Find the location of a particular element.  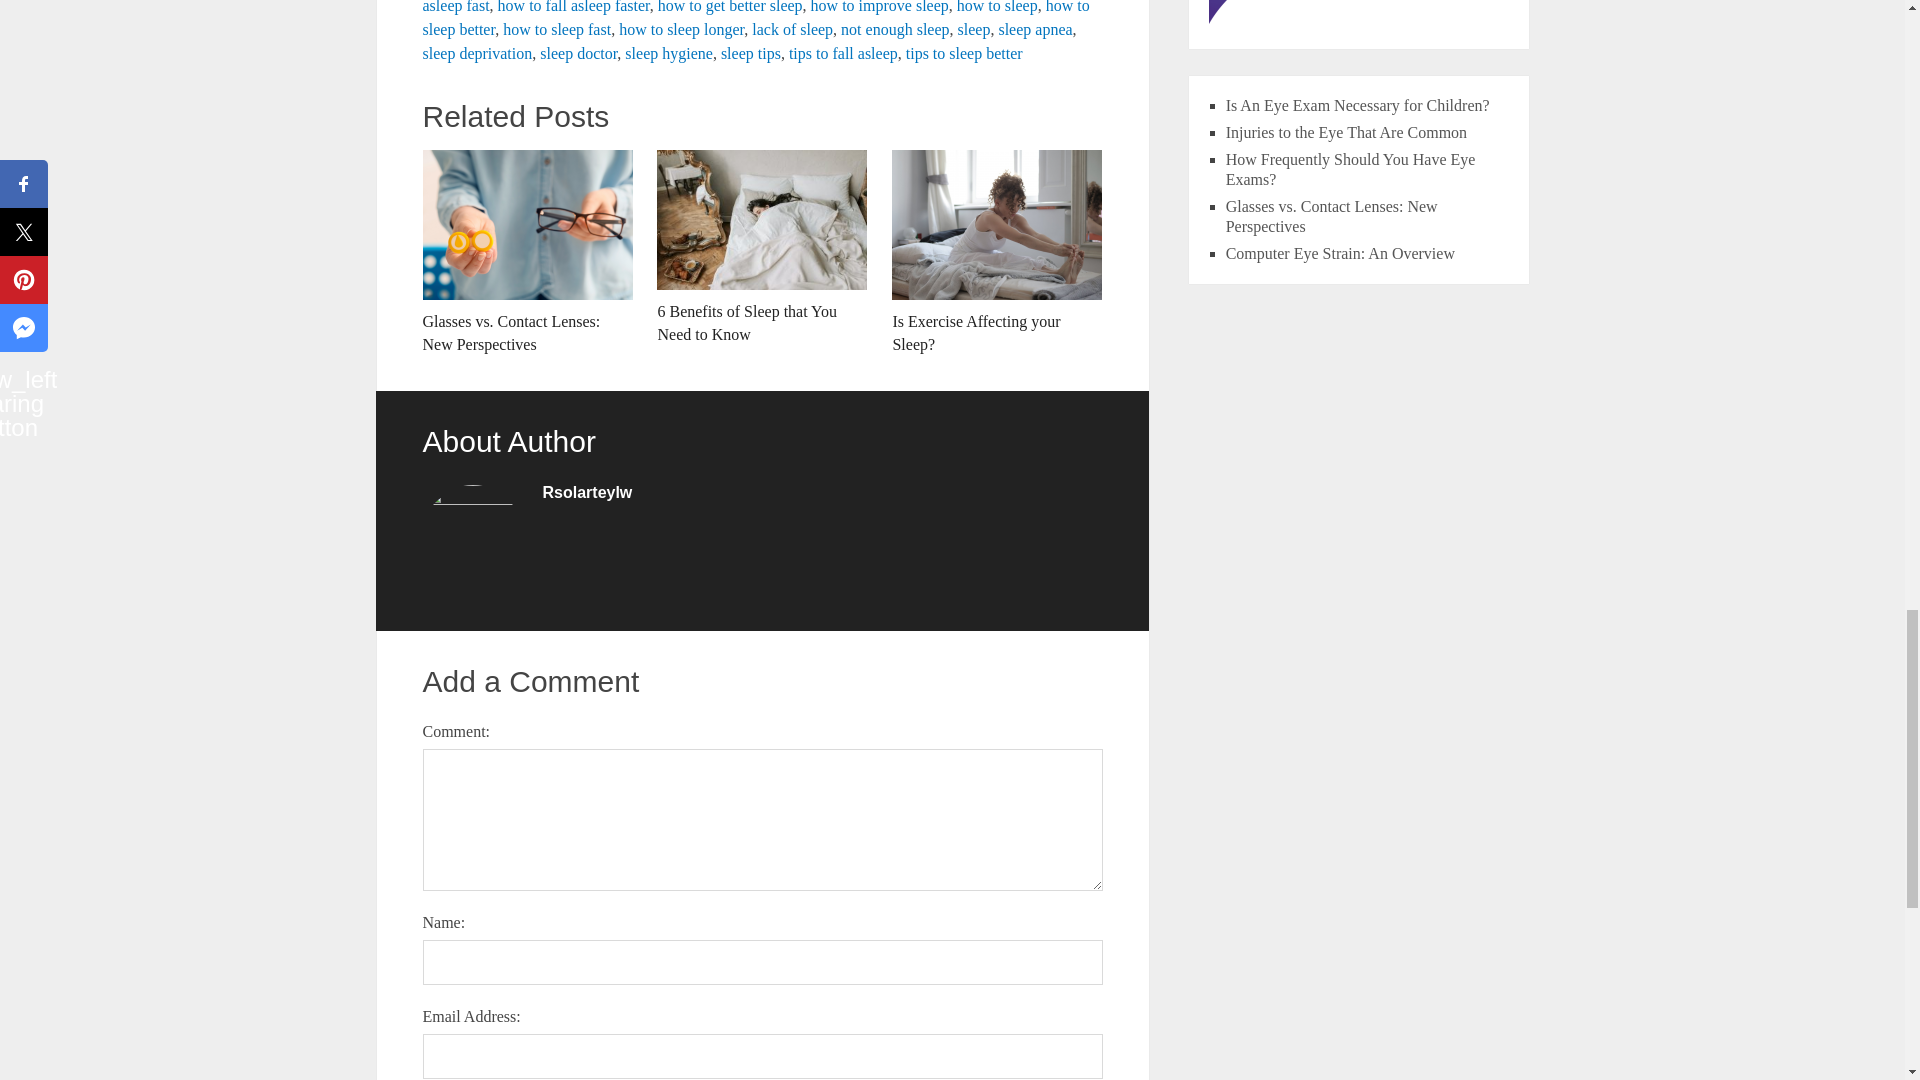

how to sleep longer is located at coordinates (681, 28).